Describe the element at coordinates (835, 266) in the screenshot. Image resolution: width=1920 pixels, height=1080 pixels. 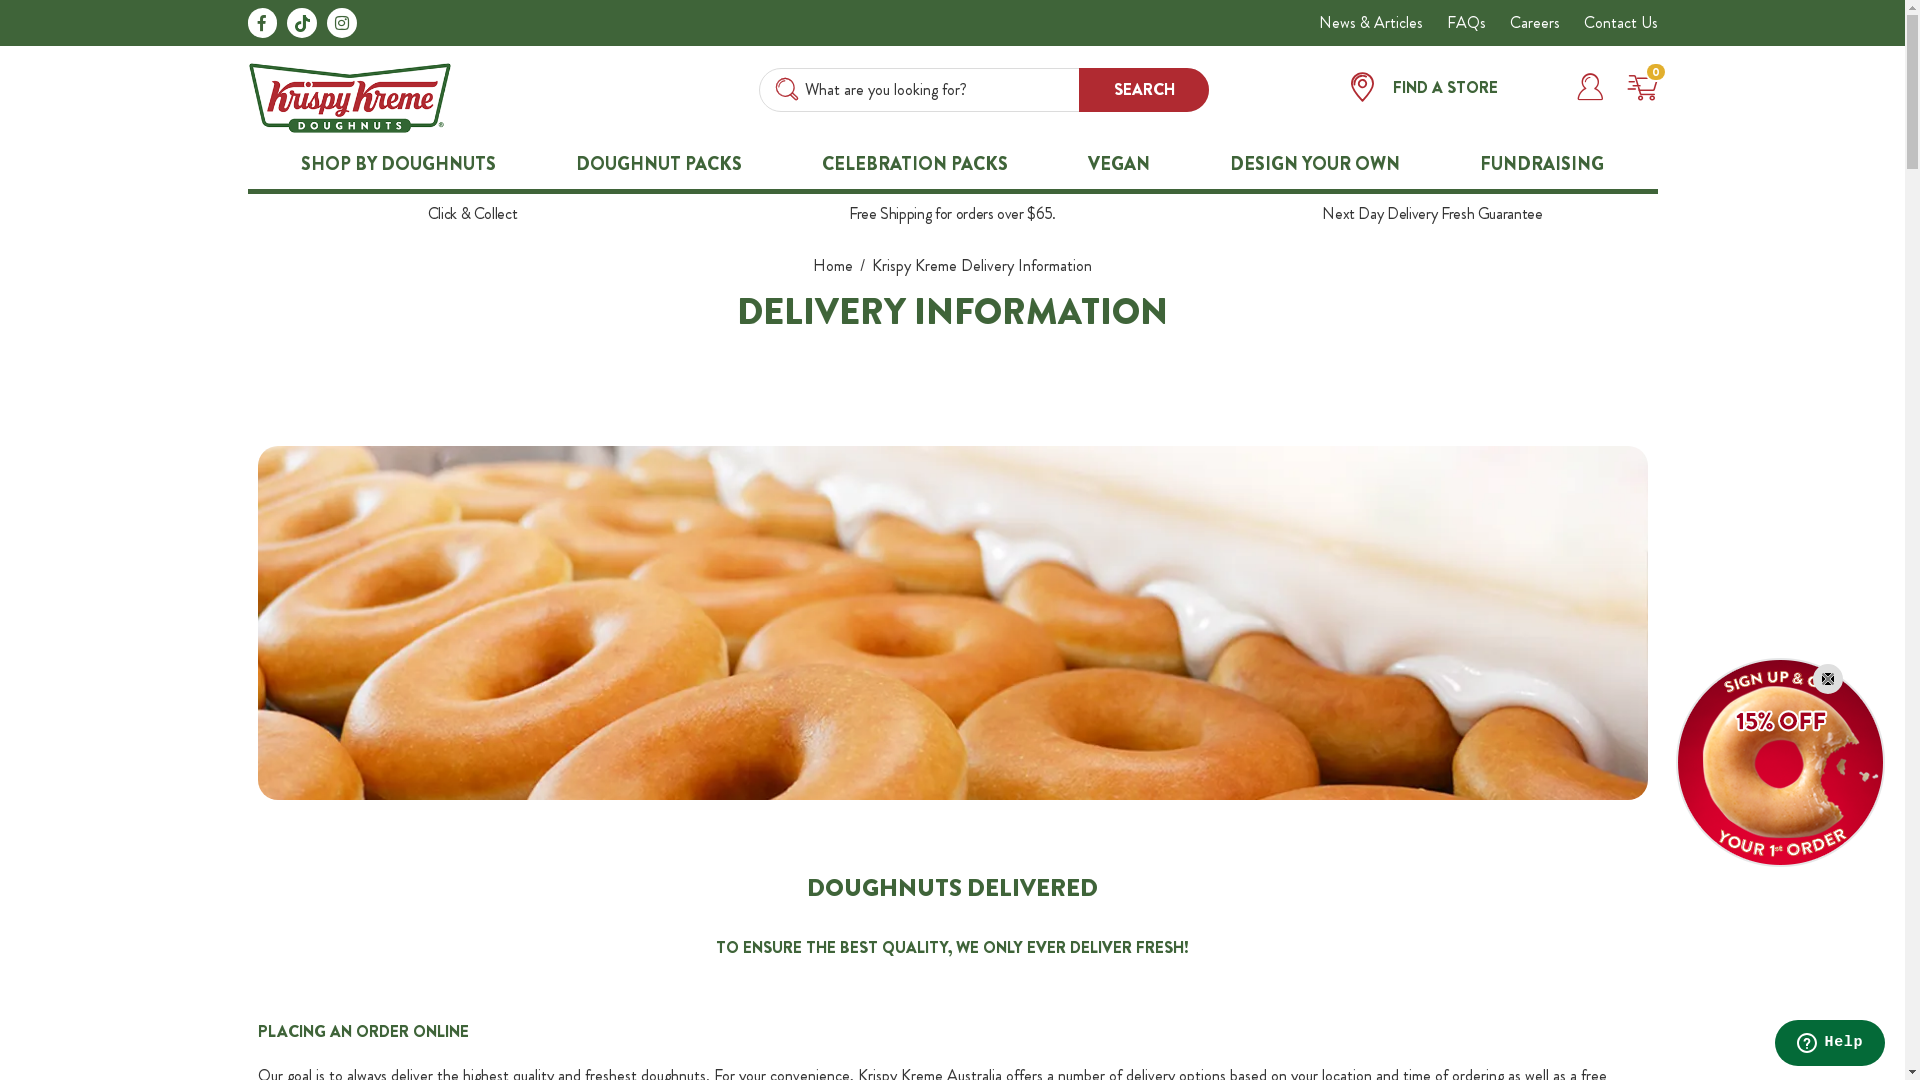
I see `Home` at that location.